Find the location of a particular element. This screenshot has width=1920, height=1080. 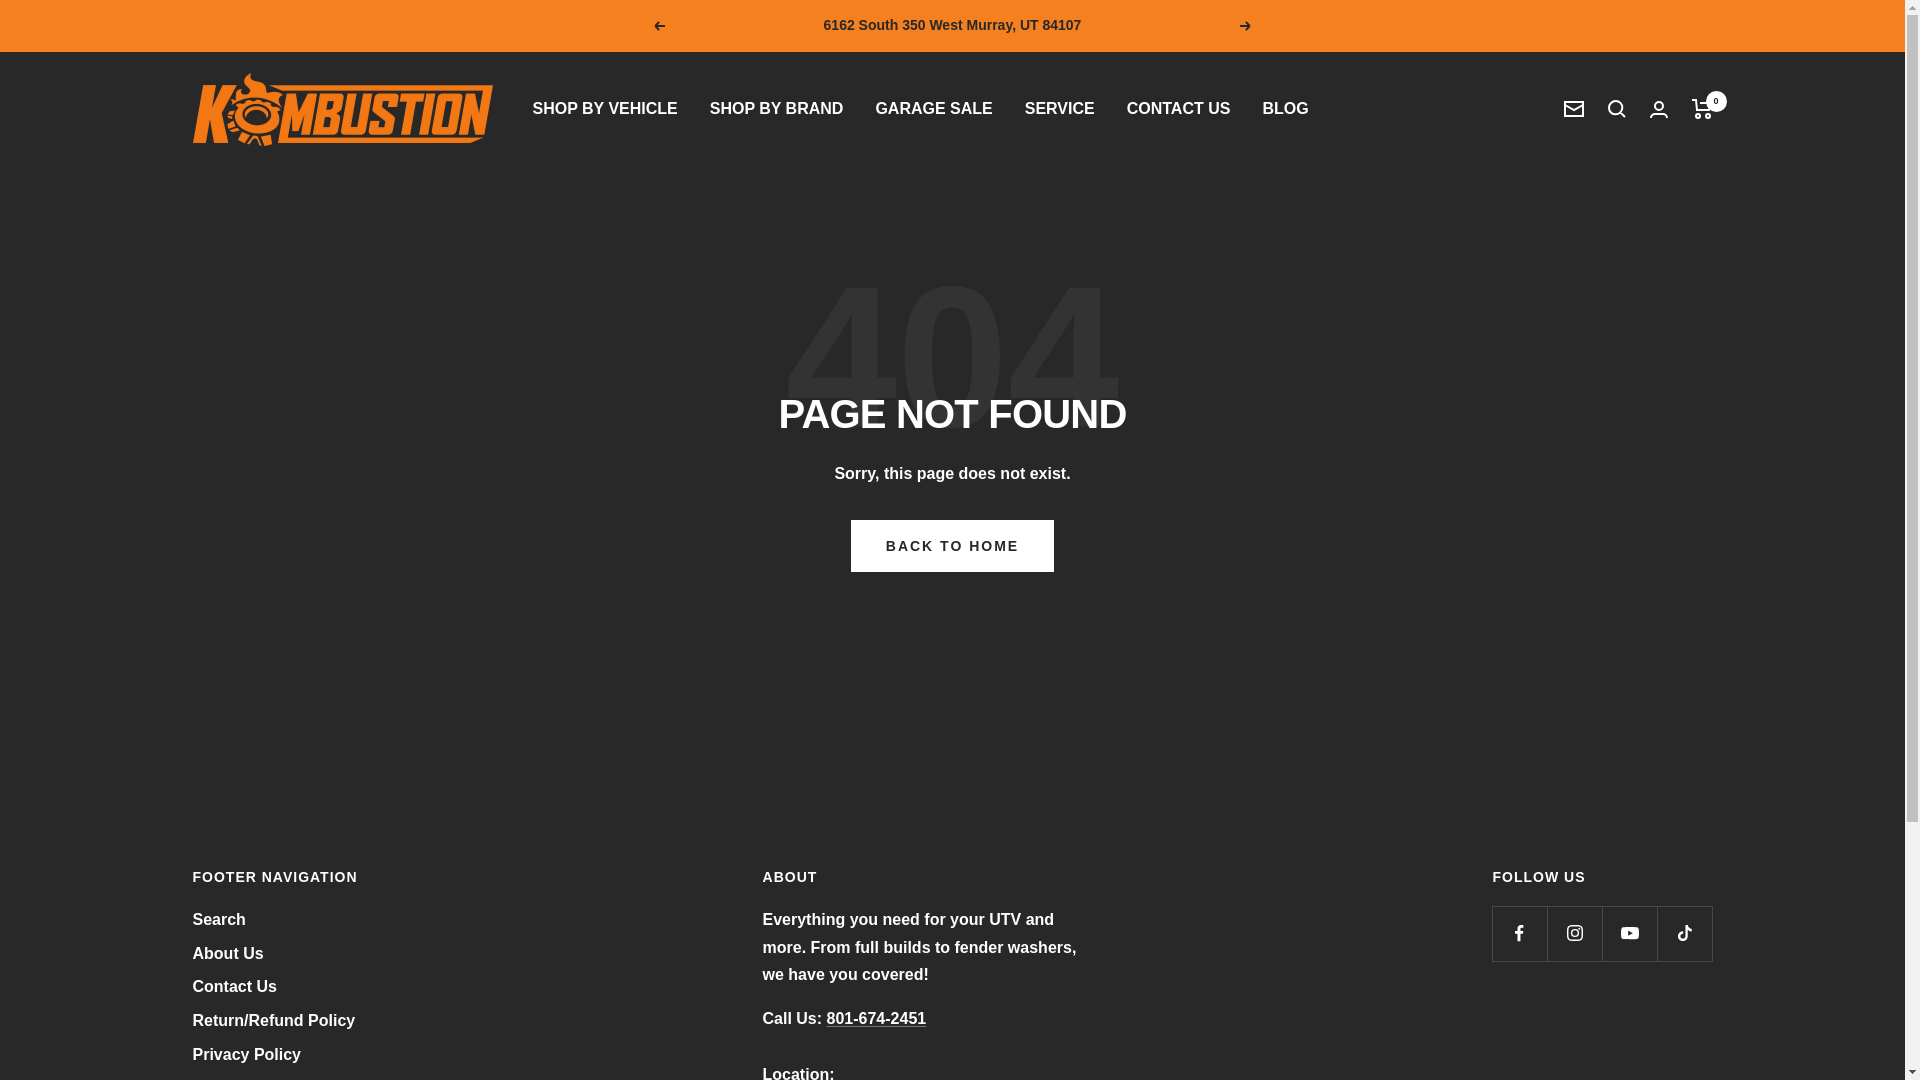

GARAGE SALE is located at coordinates (934, 109).